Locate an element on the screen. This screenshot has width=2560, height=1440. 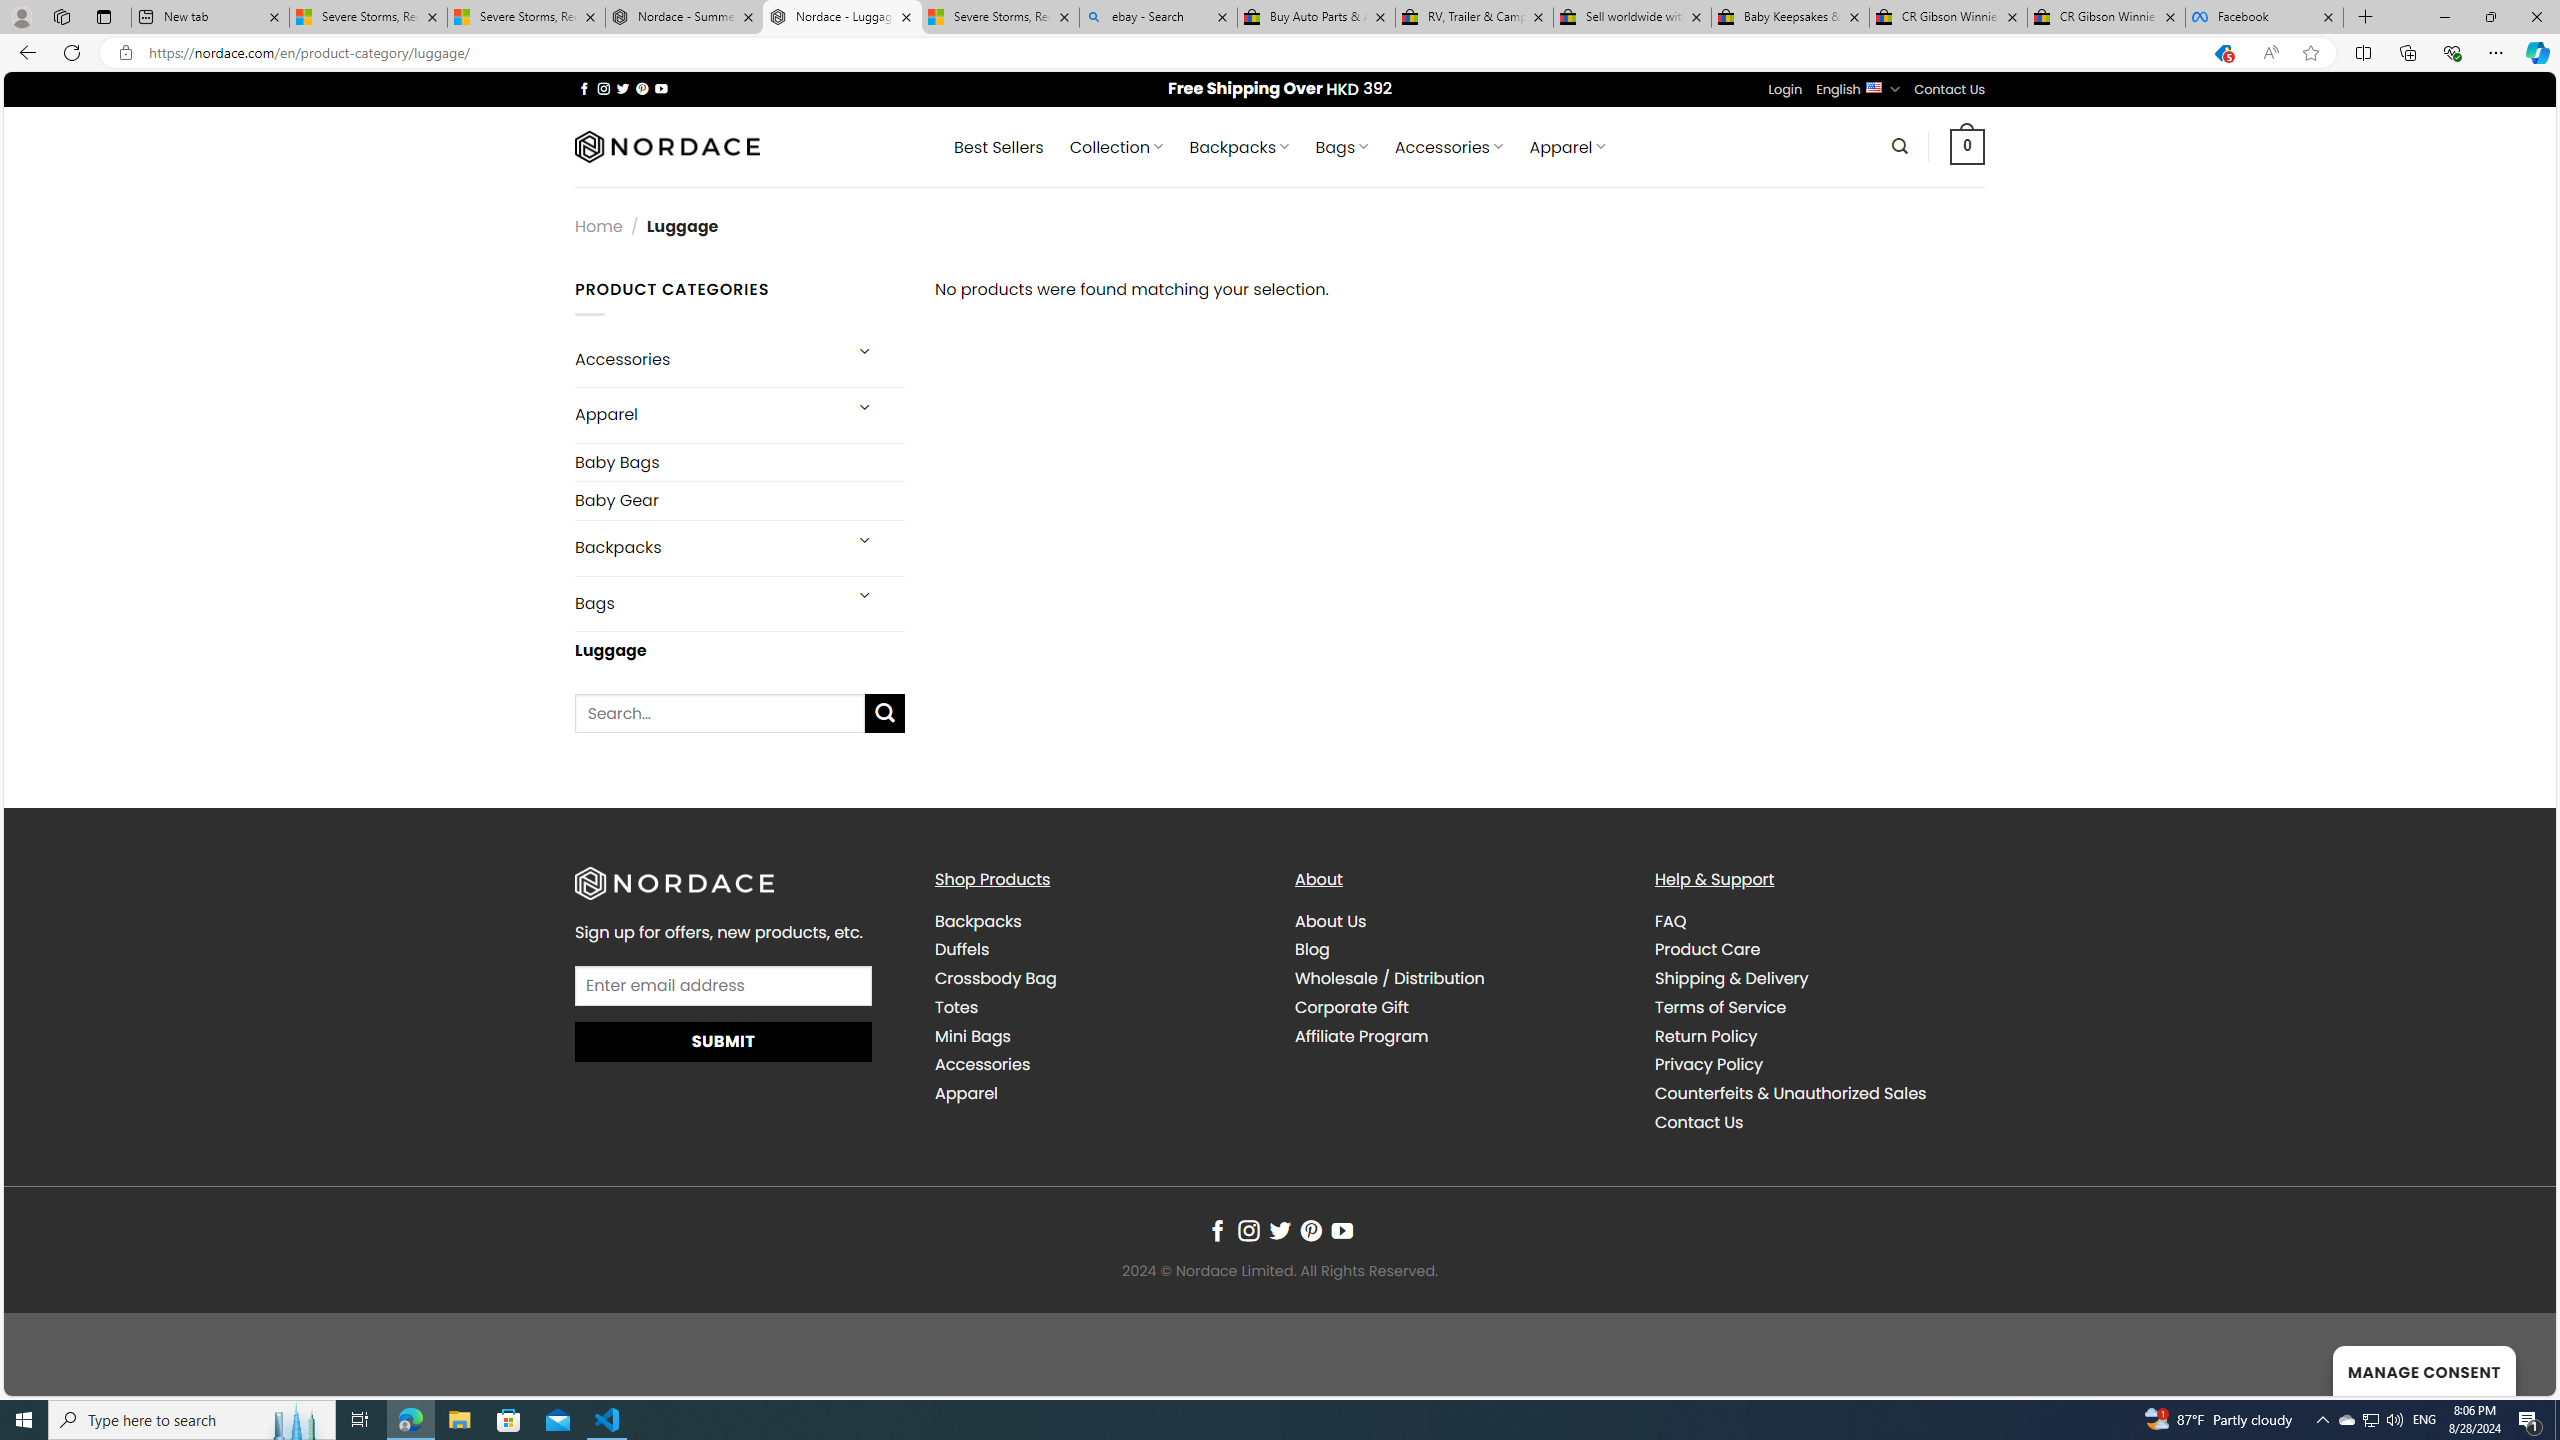
RV, Trailer & Camper Steps & Ladders for sale | eBay is located at coordinates (1474, 17).